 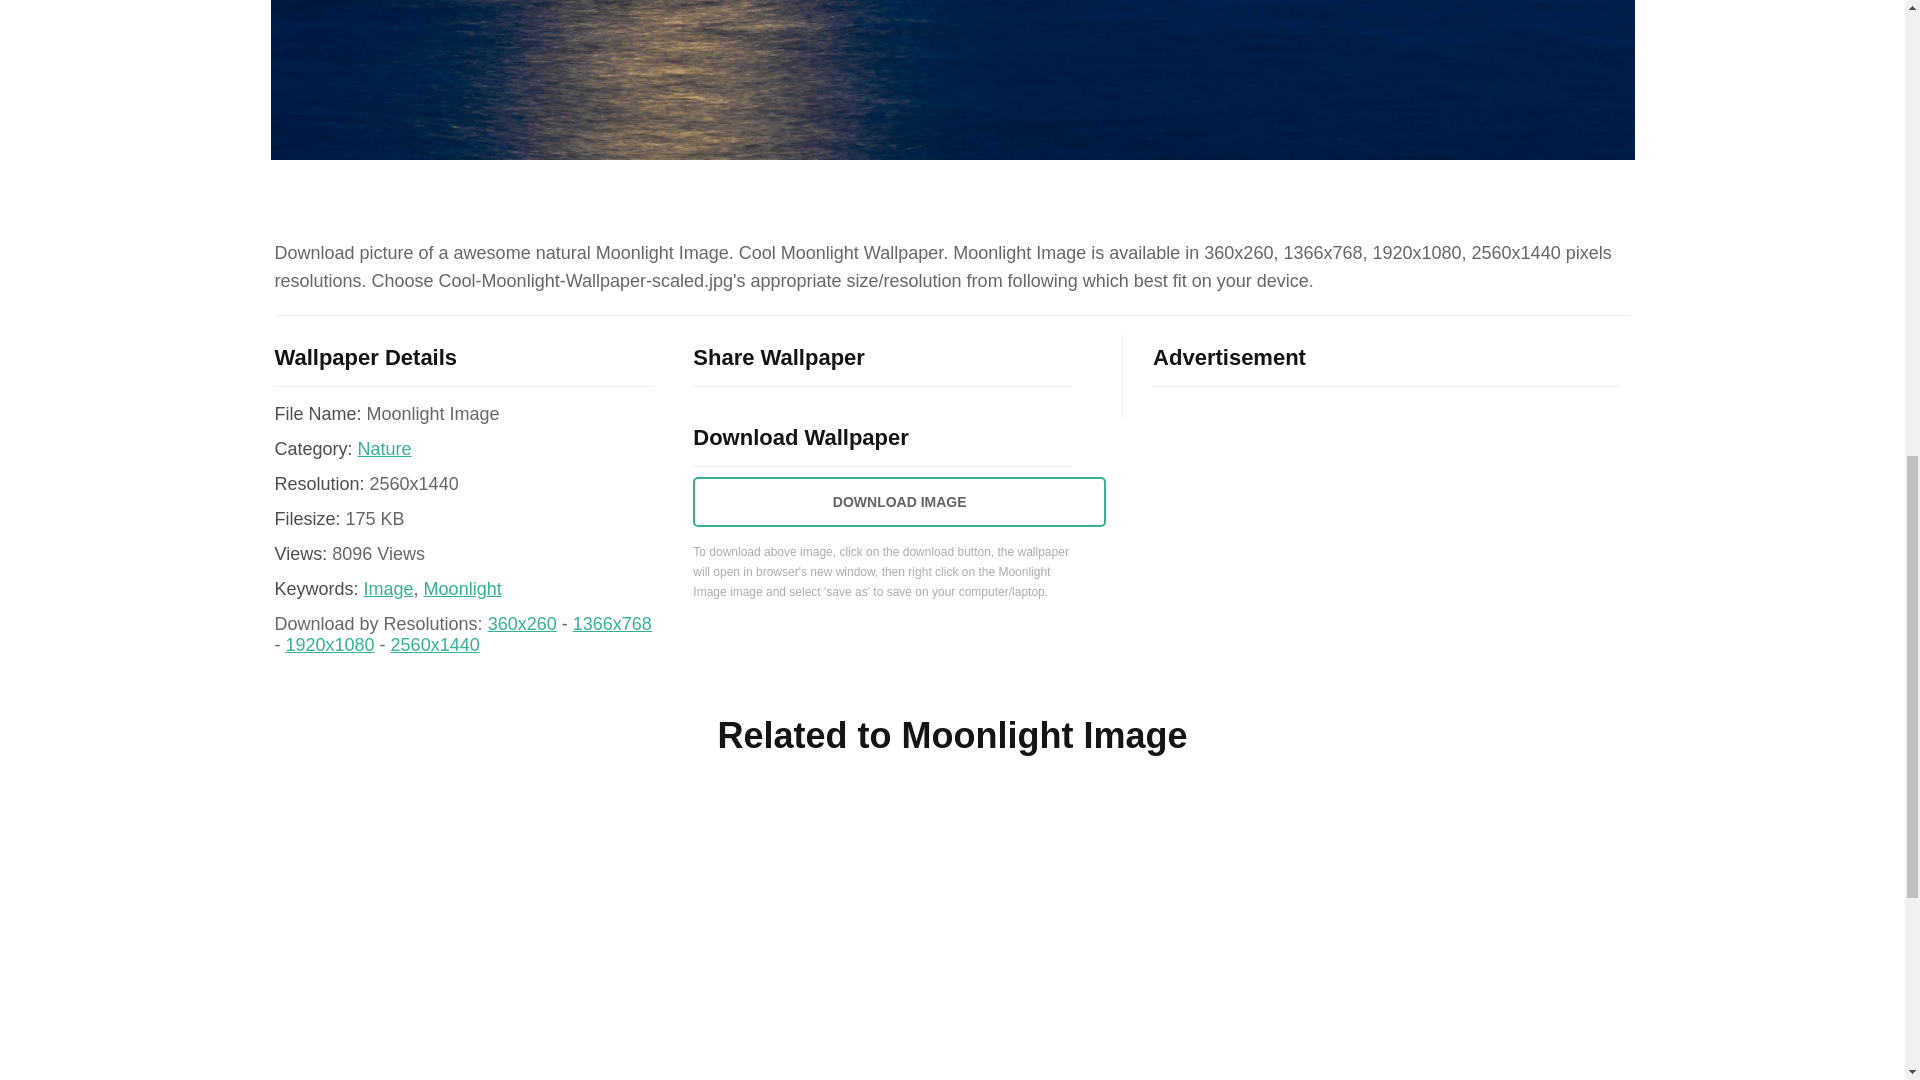 What do you see at coordinates (384, 448) in the screenshot?
I see `View all posts in Nature` at bounding box center [384, 448].